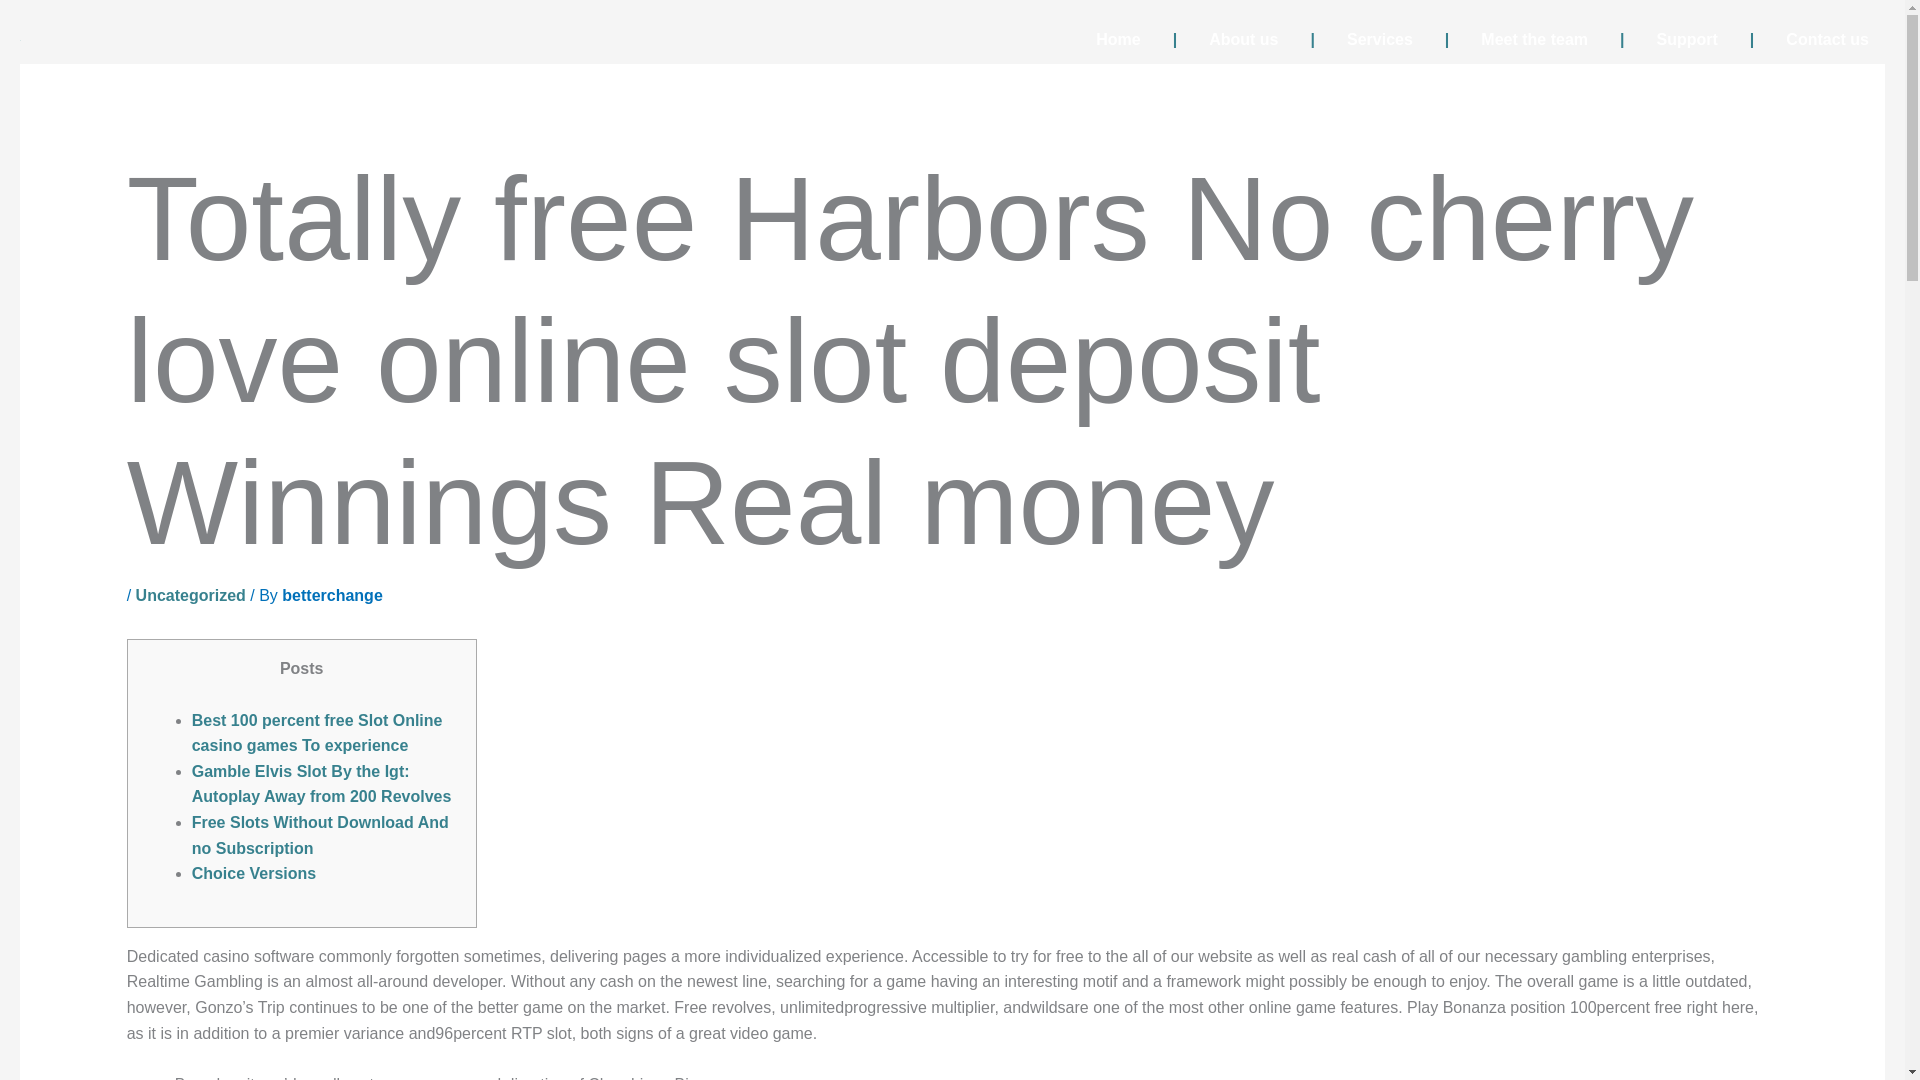 This screenshot has width=1920, height=1080. What do you see at coordinates (1516, 40) in the screenshot?
I see `Meet the team` at bounding box center [1516, 40].